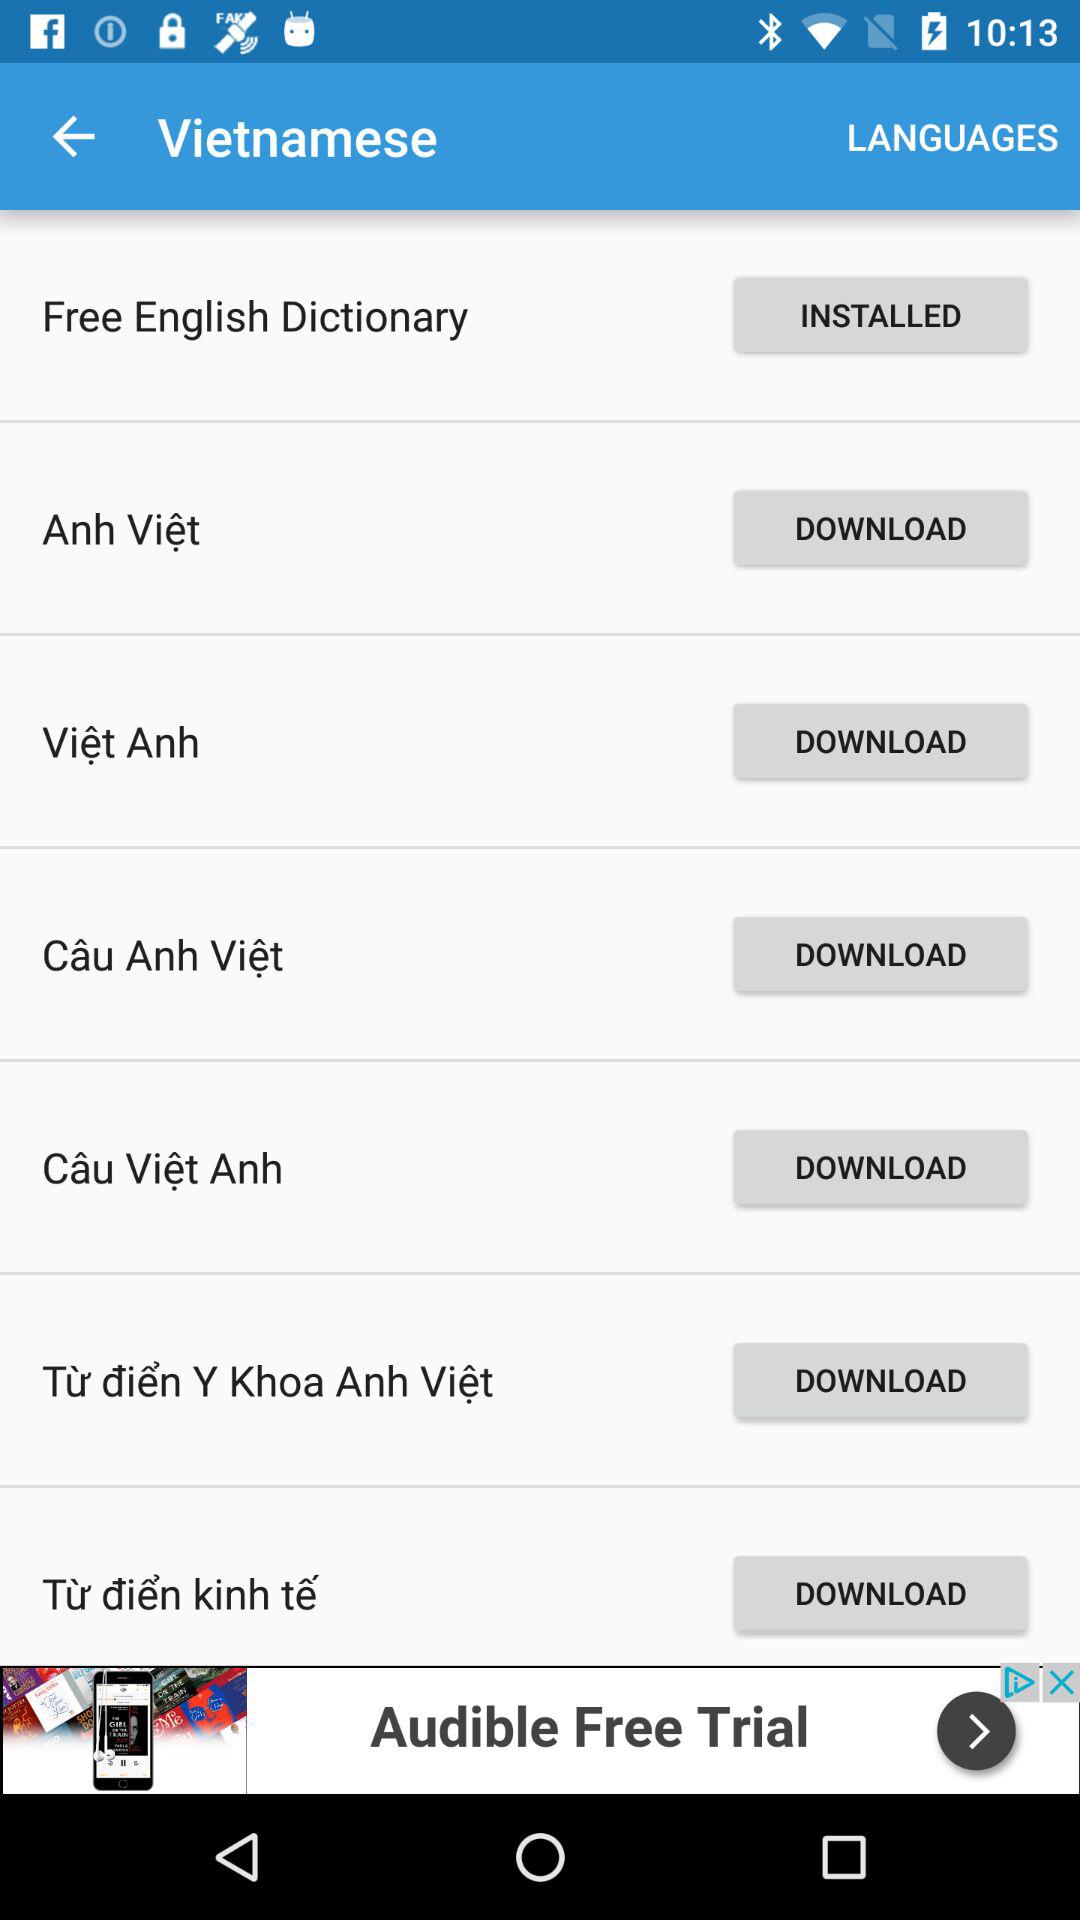  What do you see at coordinates (540, 1728) in the screenshot?
I see `select the advertisement` at bounding box center [540, 1728].